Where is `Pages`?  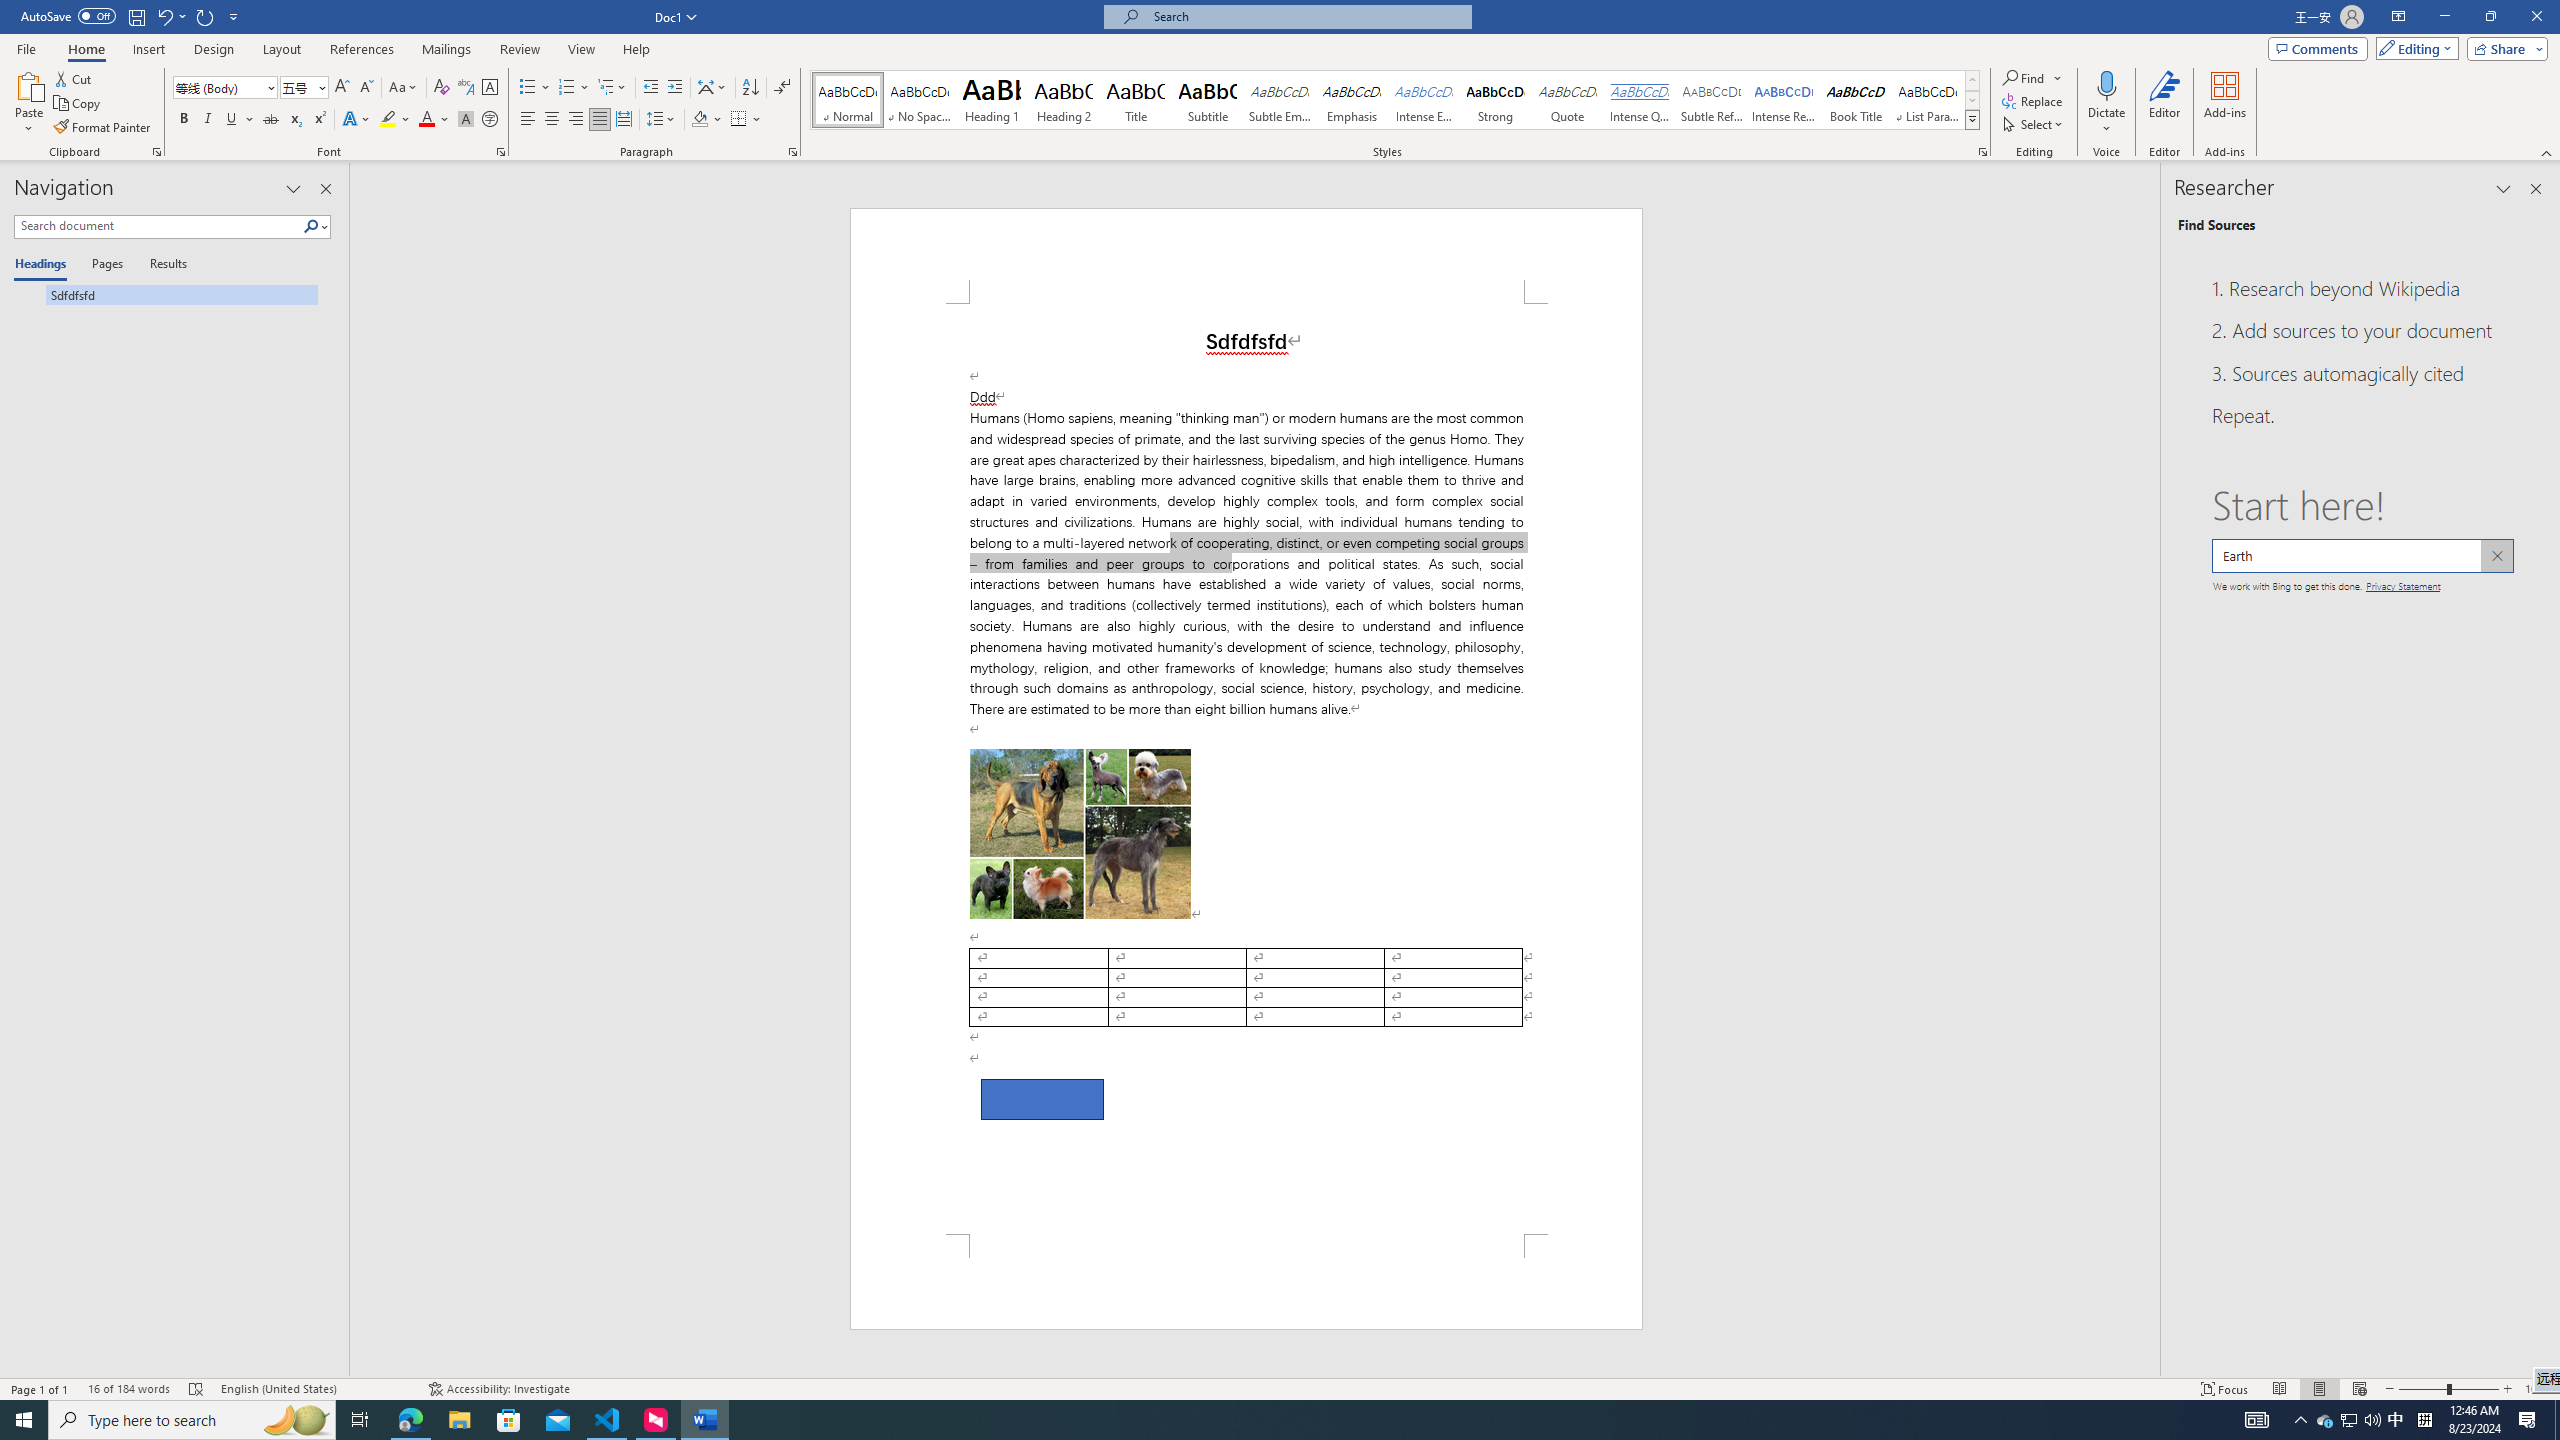
Pages is located at coordinates (104, 265).